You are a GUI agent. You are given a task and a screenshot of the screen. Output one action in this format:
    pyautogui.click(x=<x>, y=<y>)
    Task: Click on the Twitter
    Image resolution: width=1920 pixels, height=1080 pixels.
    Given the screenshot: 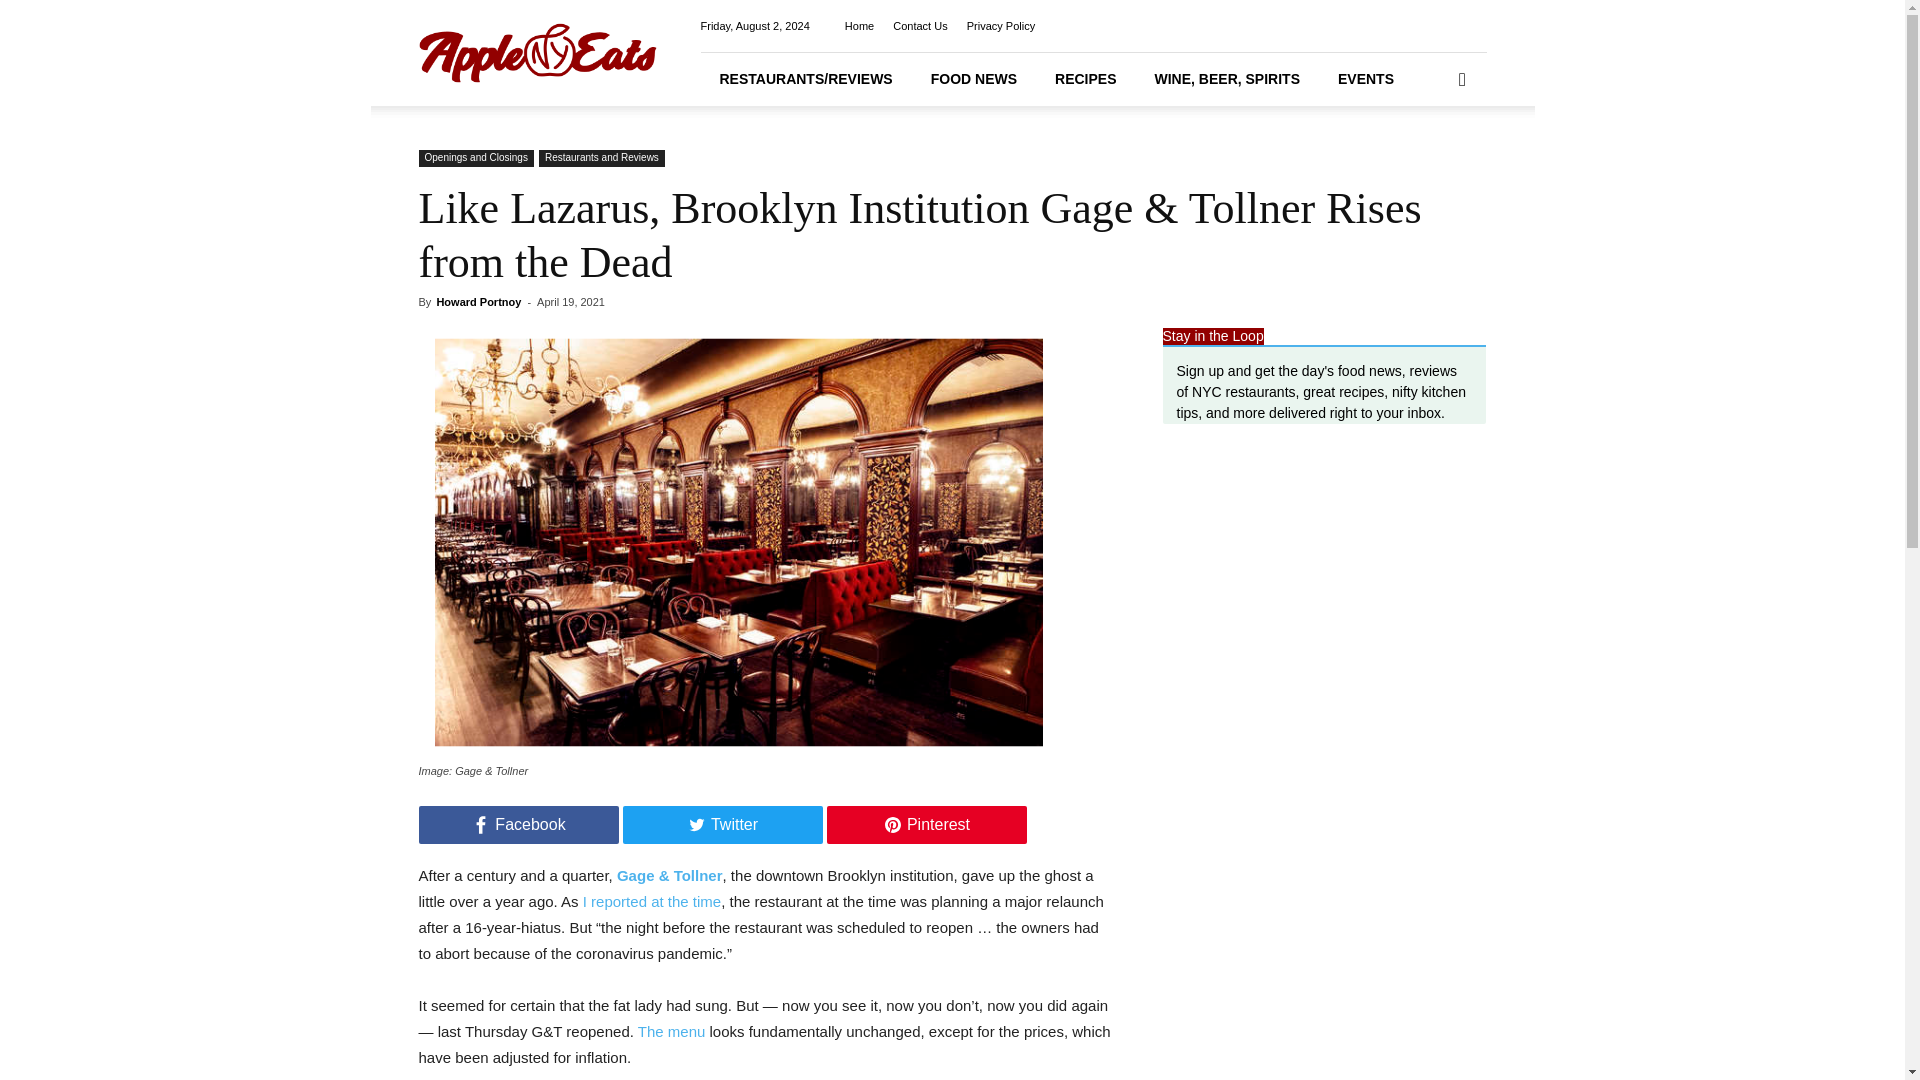 What is the action you would take?
    pyautogui.click(x=722, y=824)
    